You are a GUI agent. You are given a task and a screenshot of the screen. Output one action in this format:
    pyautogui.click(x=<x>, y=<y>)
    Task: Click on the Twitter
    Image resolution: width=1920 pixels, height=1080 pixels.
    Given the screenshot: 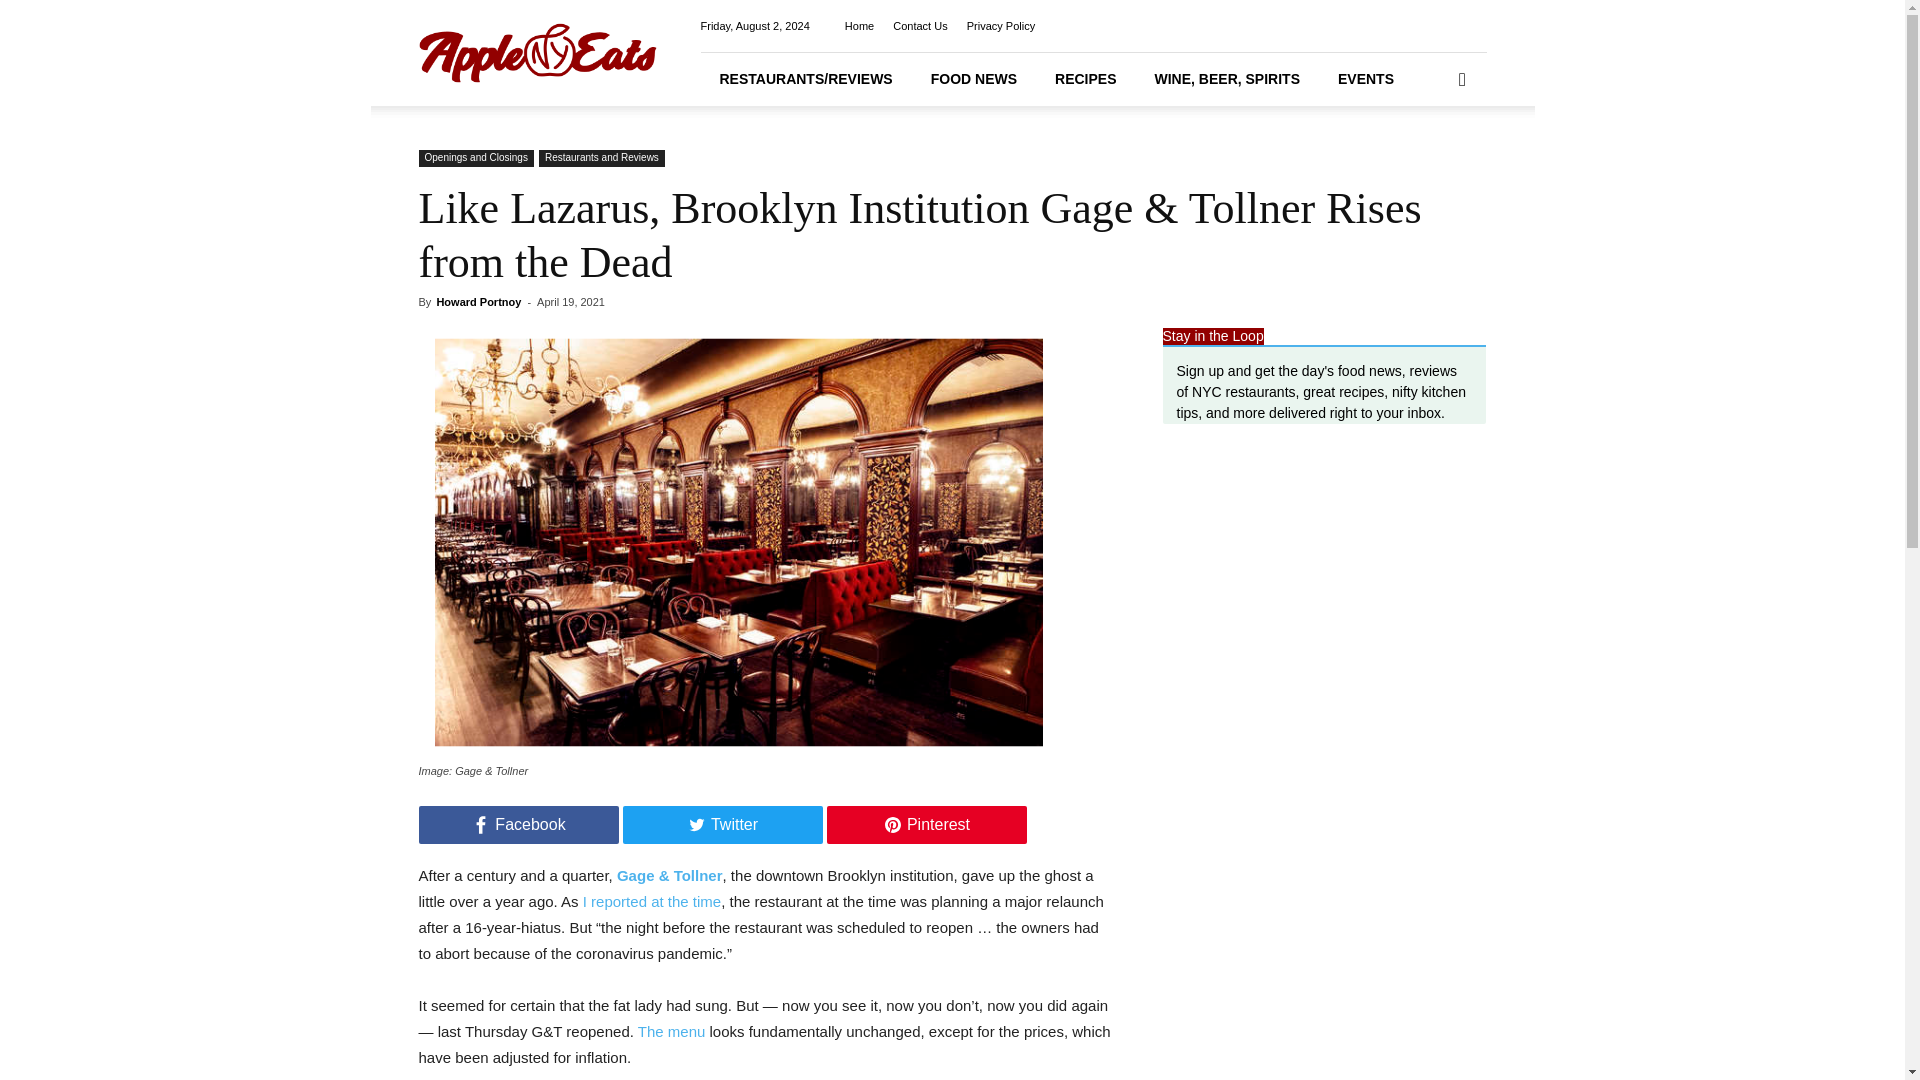 What is the action you would take?
    pyautogui.click(x=722, y=824)
    